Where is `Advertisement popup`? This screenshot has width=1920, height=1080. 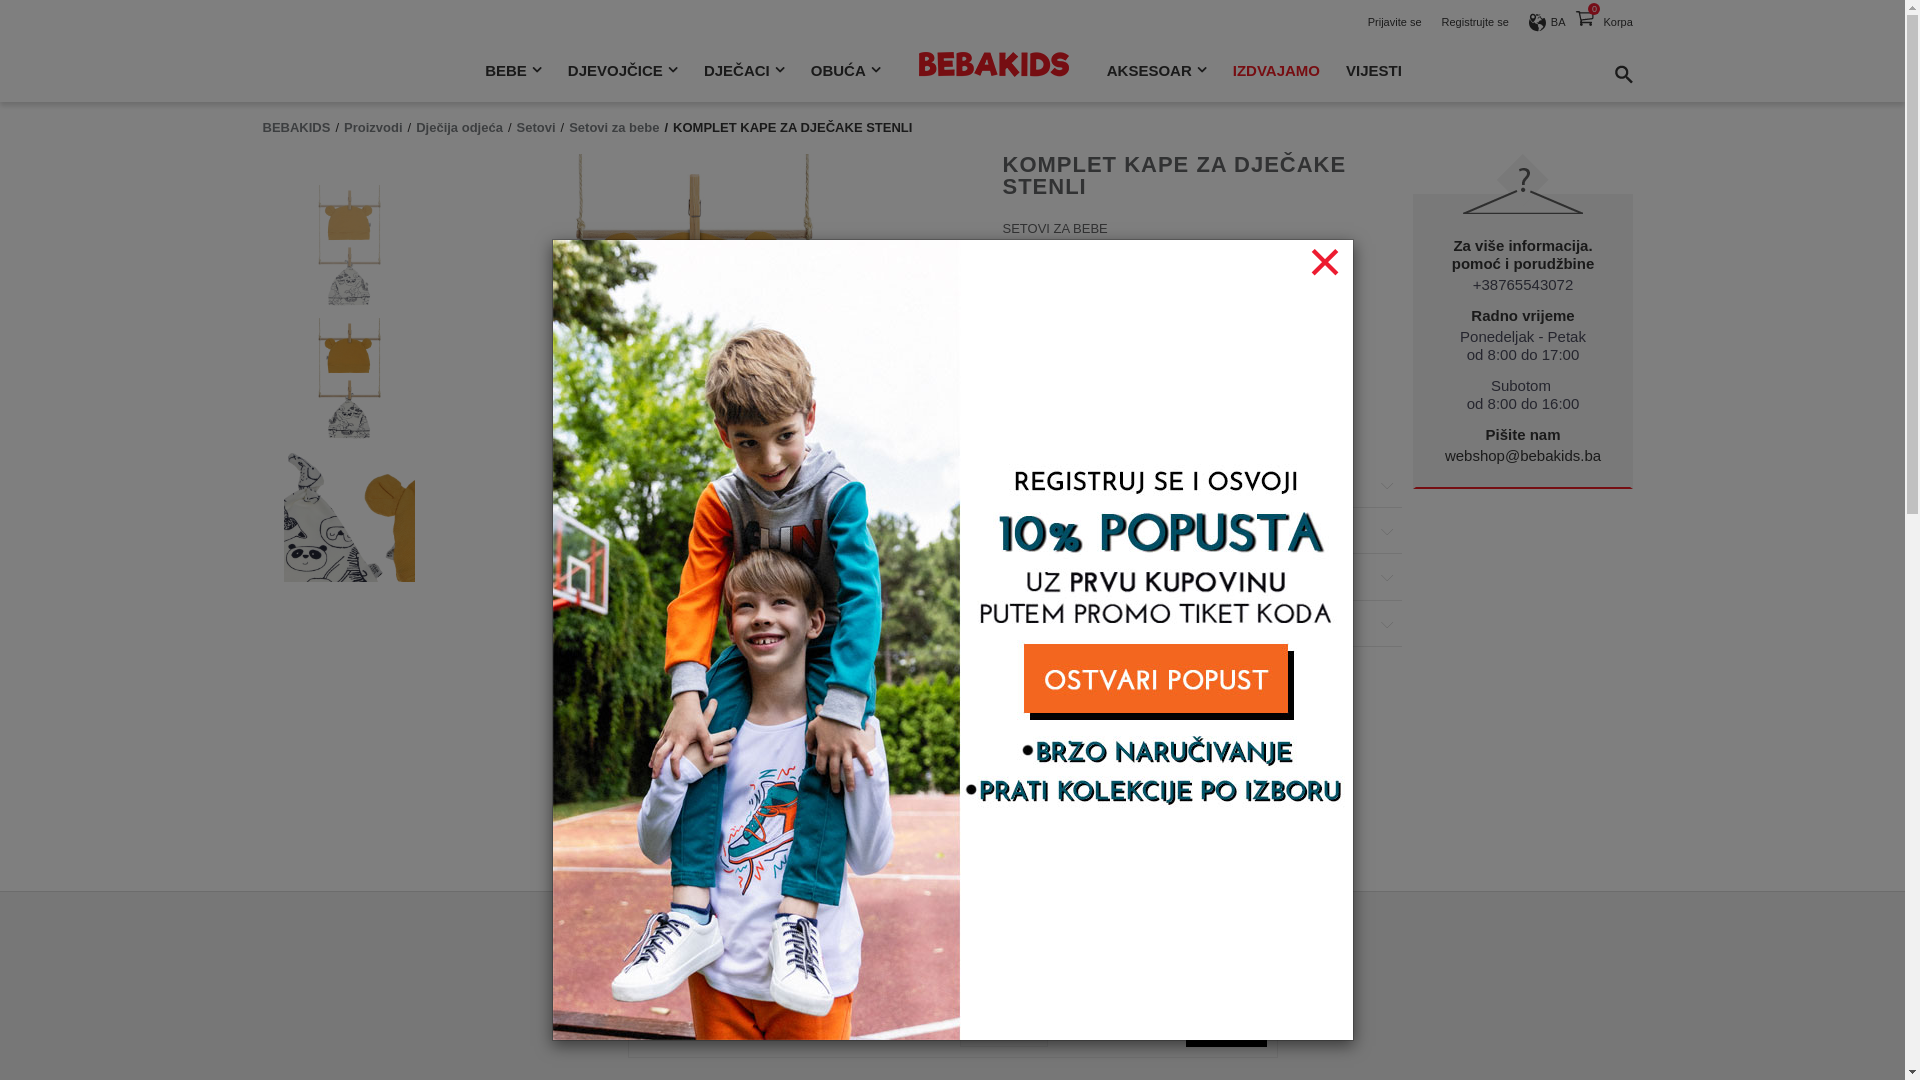 Advertisement popup is located at coordinates (952, 638).